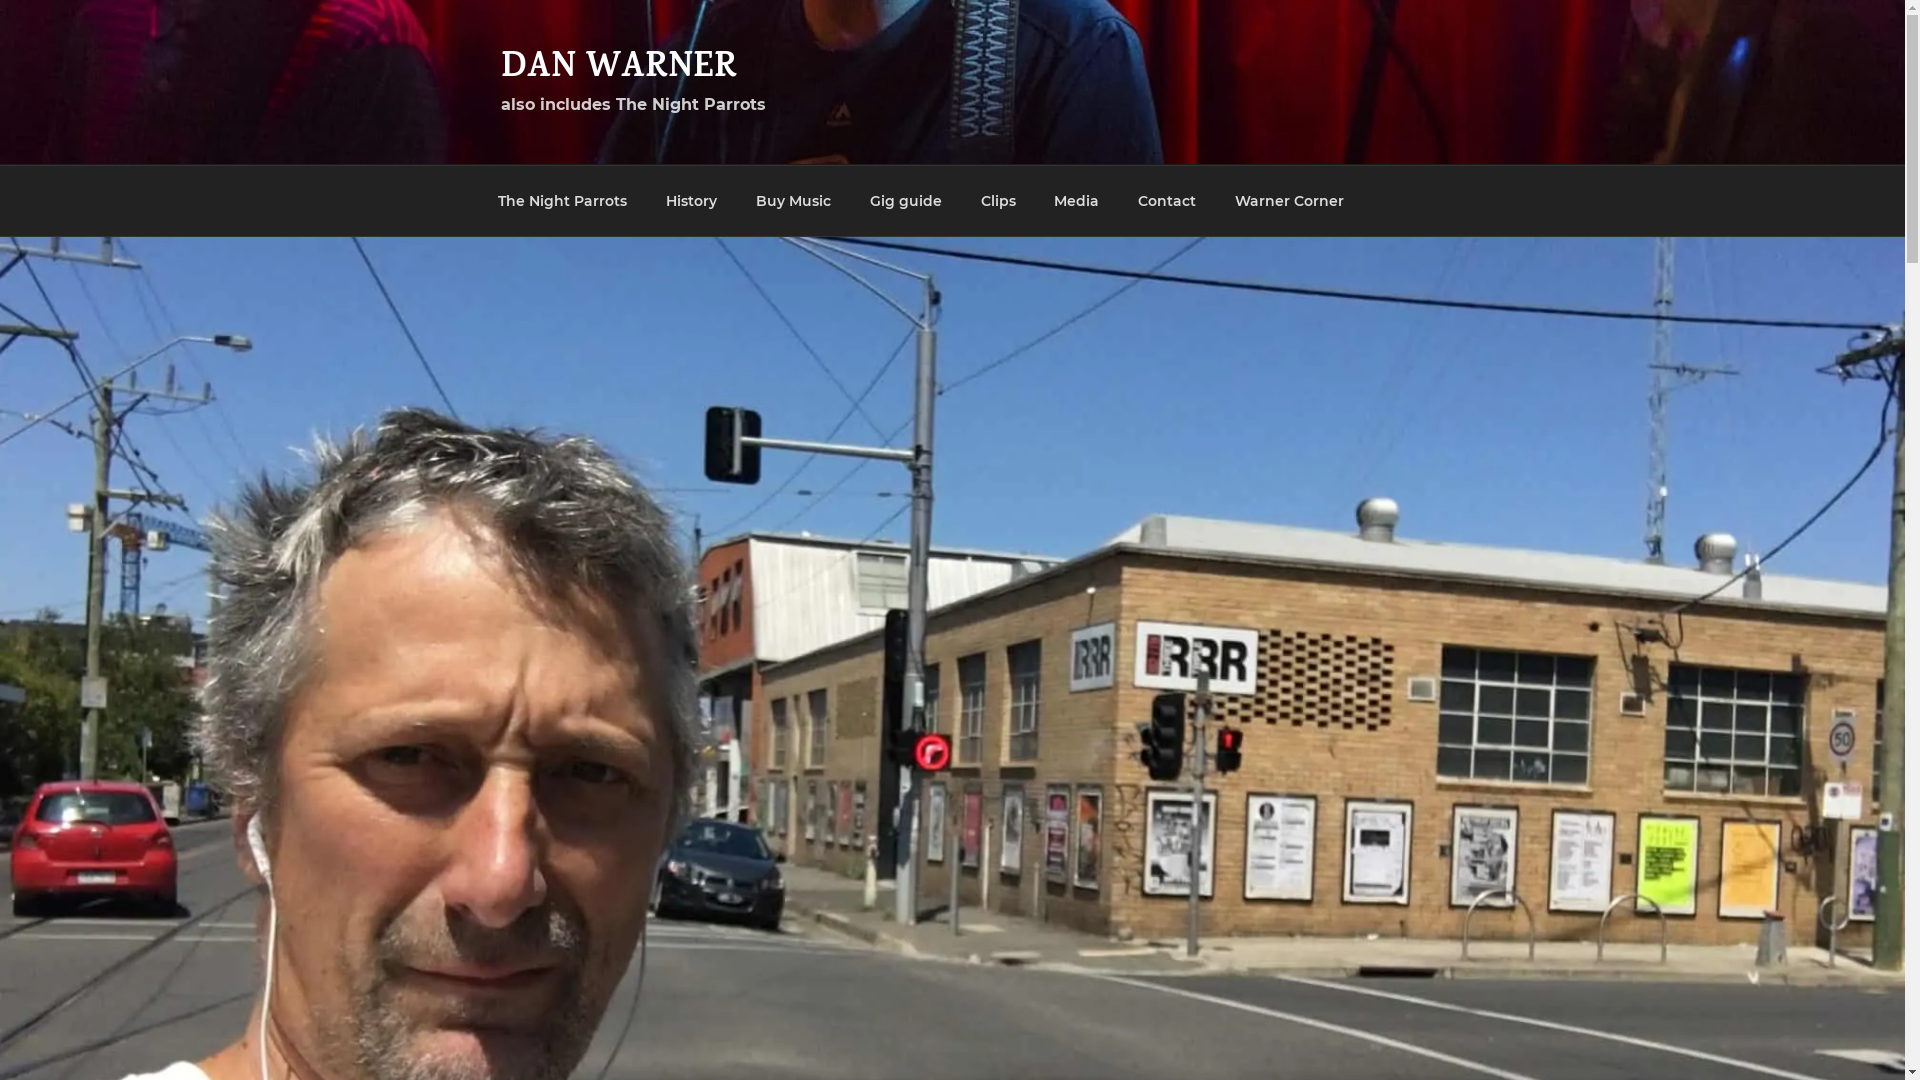 The height and width of the screenshot is (1080, 1920). Describe the element at coordinates (1290, 200) in the screenshot. I see `Warner Corner` at that location.